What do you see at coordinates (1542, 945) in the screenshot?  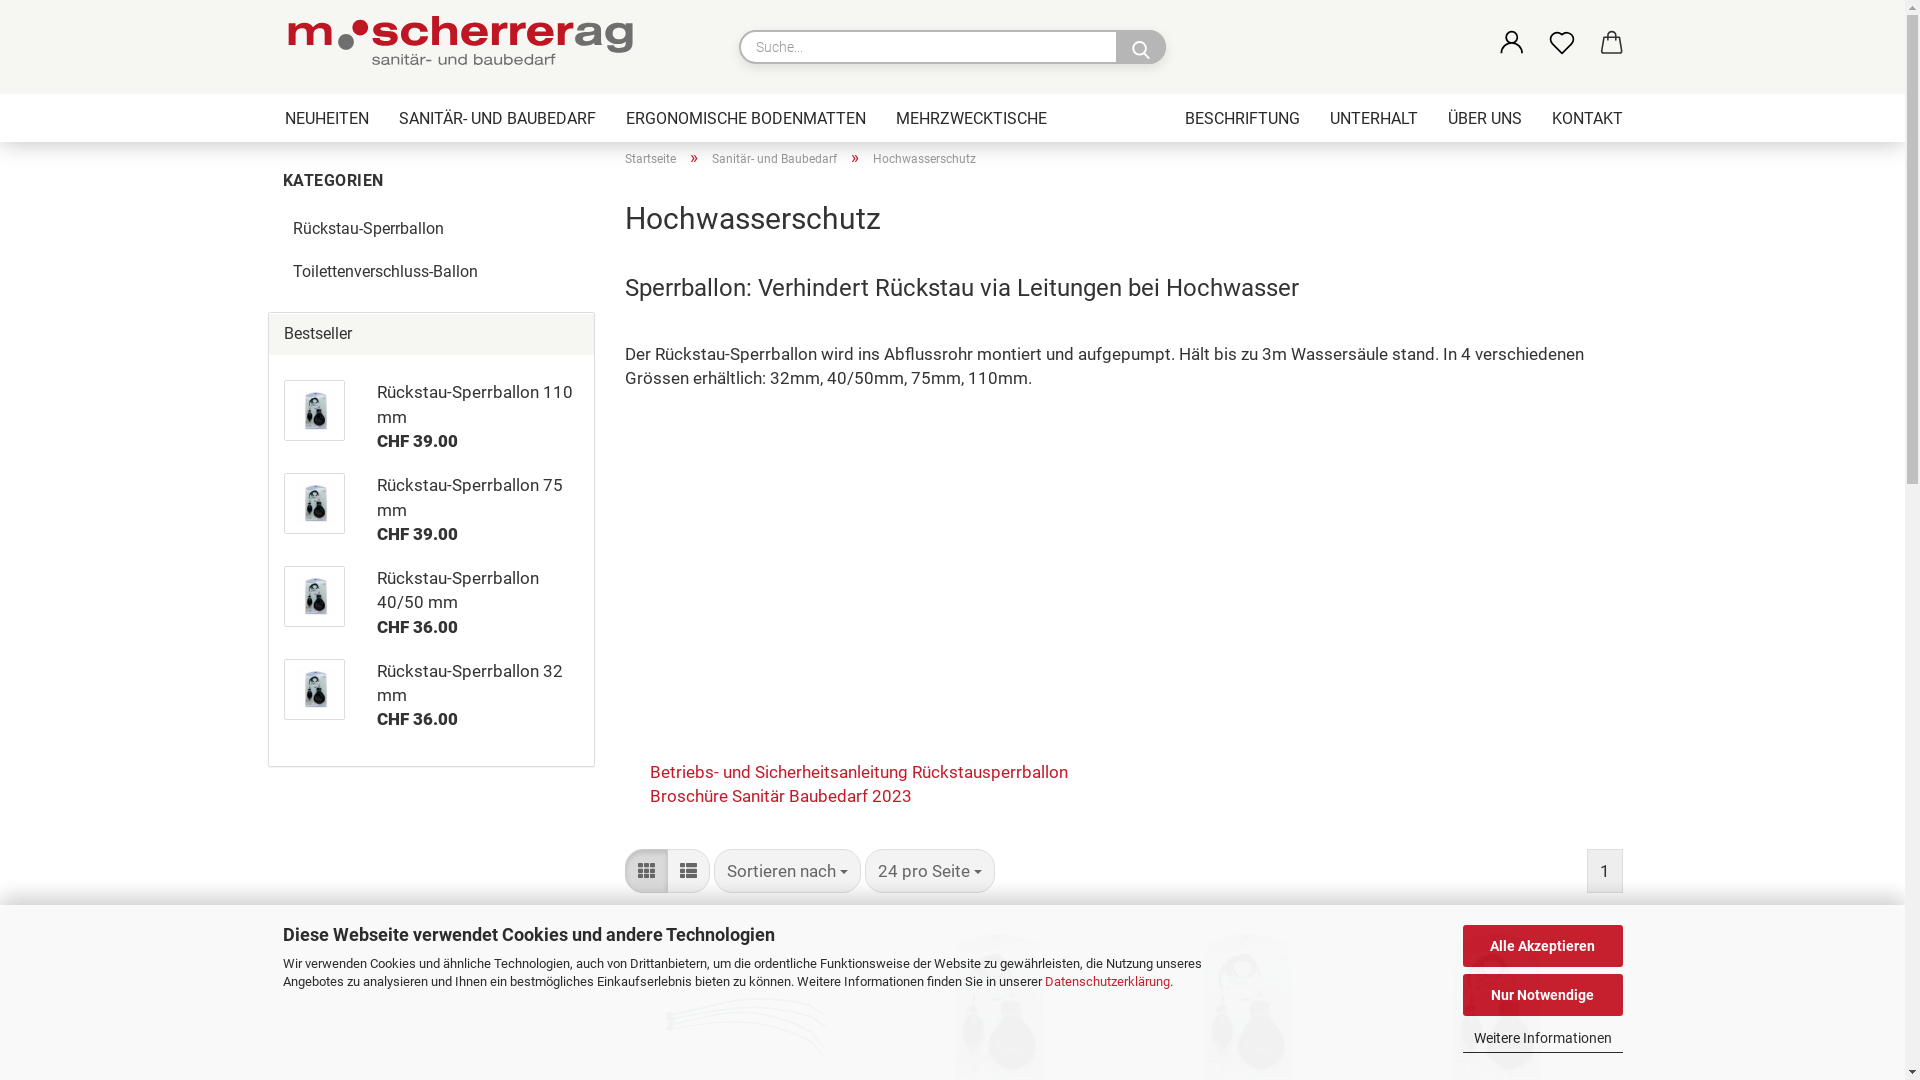 I see `Alle Akzeptieren` at bounding box center [1542, 945].